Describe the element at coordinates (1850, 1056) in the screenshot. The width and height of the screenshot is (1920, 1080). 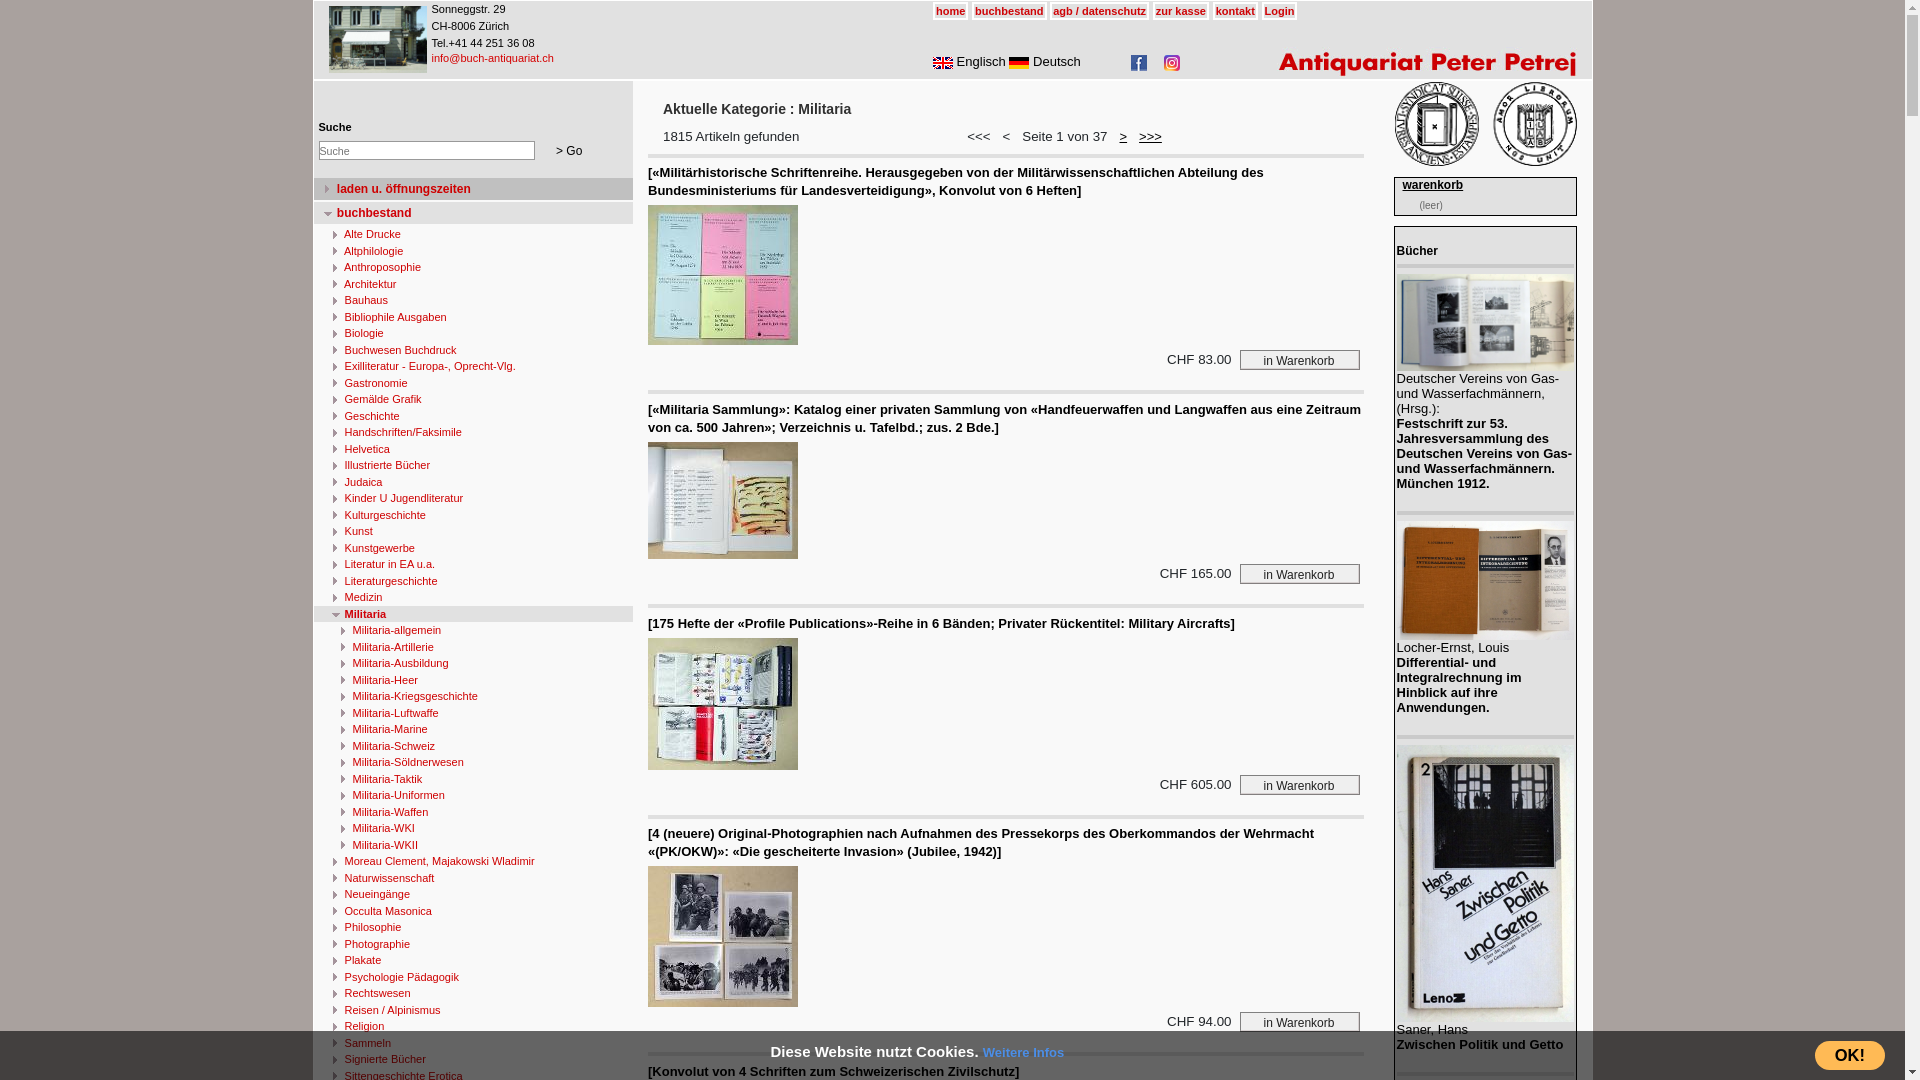
I see `OK!` at that location.